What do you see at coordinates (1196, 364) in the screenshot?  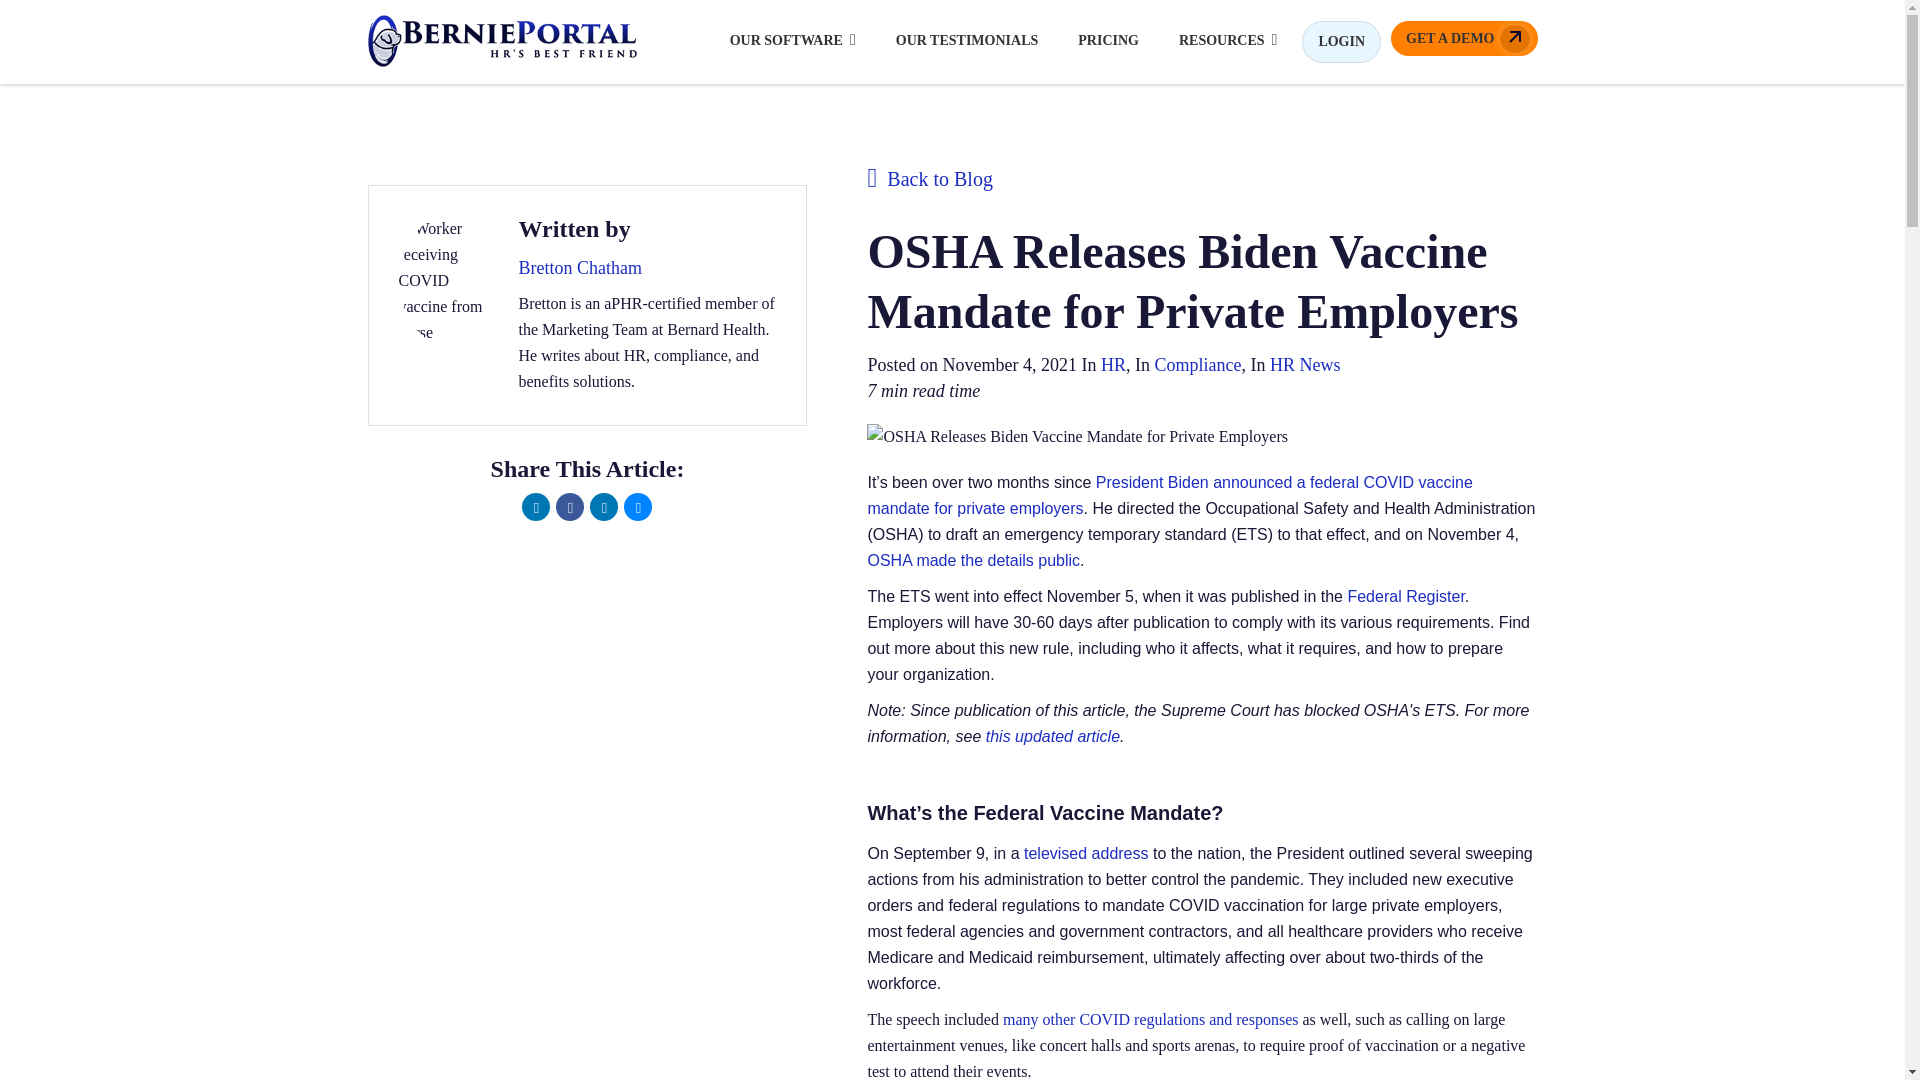 I see `Compliance` at bounding box center [1196, 364].